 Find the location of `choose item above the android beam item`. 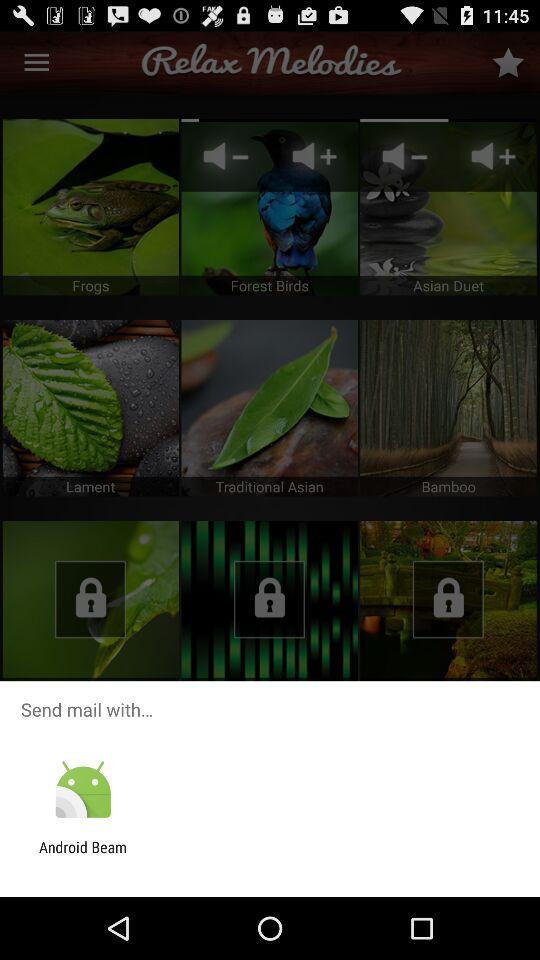

choose item above the android beam item is located at coordinates (82, 790).